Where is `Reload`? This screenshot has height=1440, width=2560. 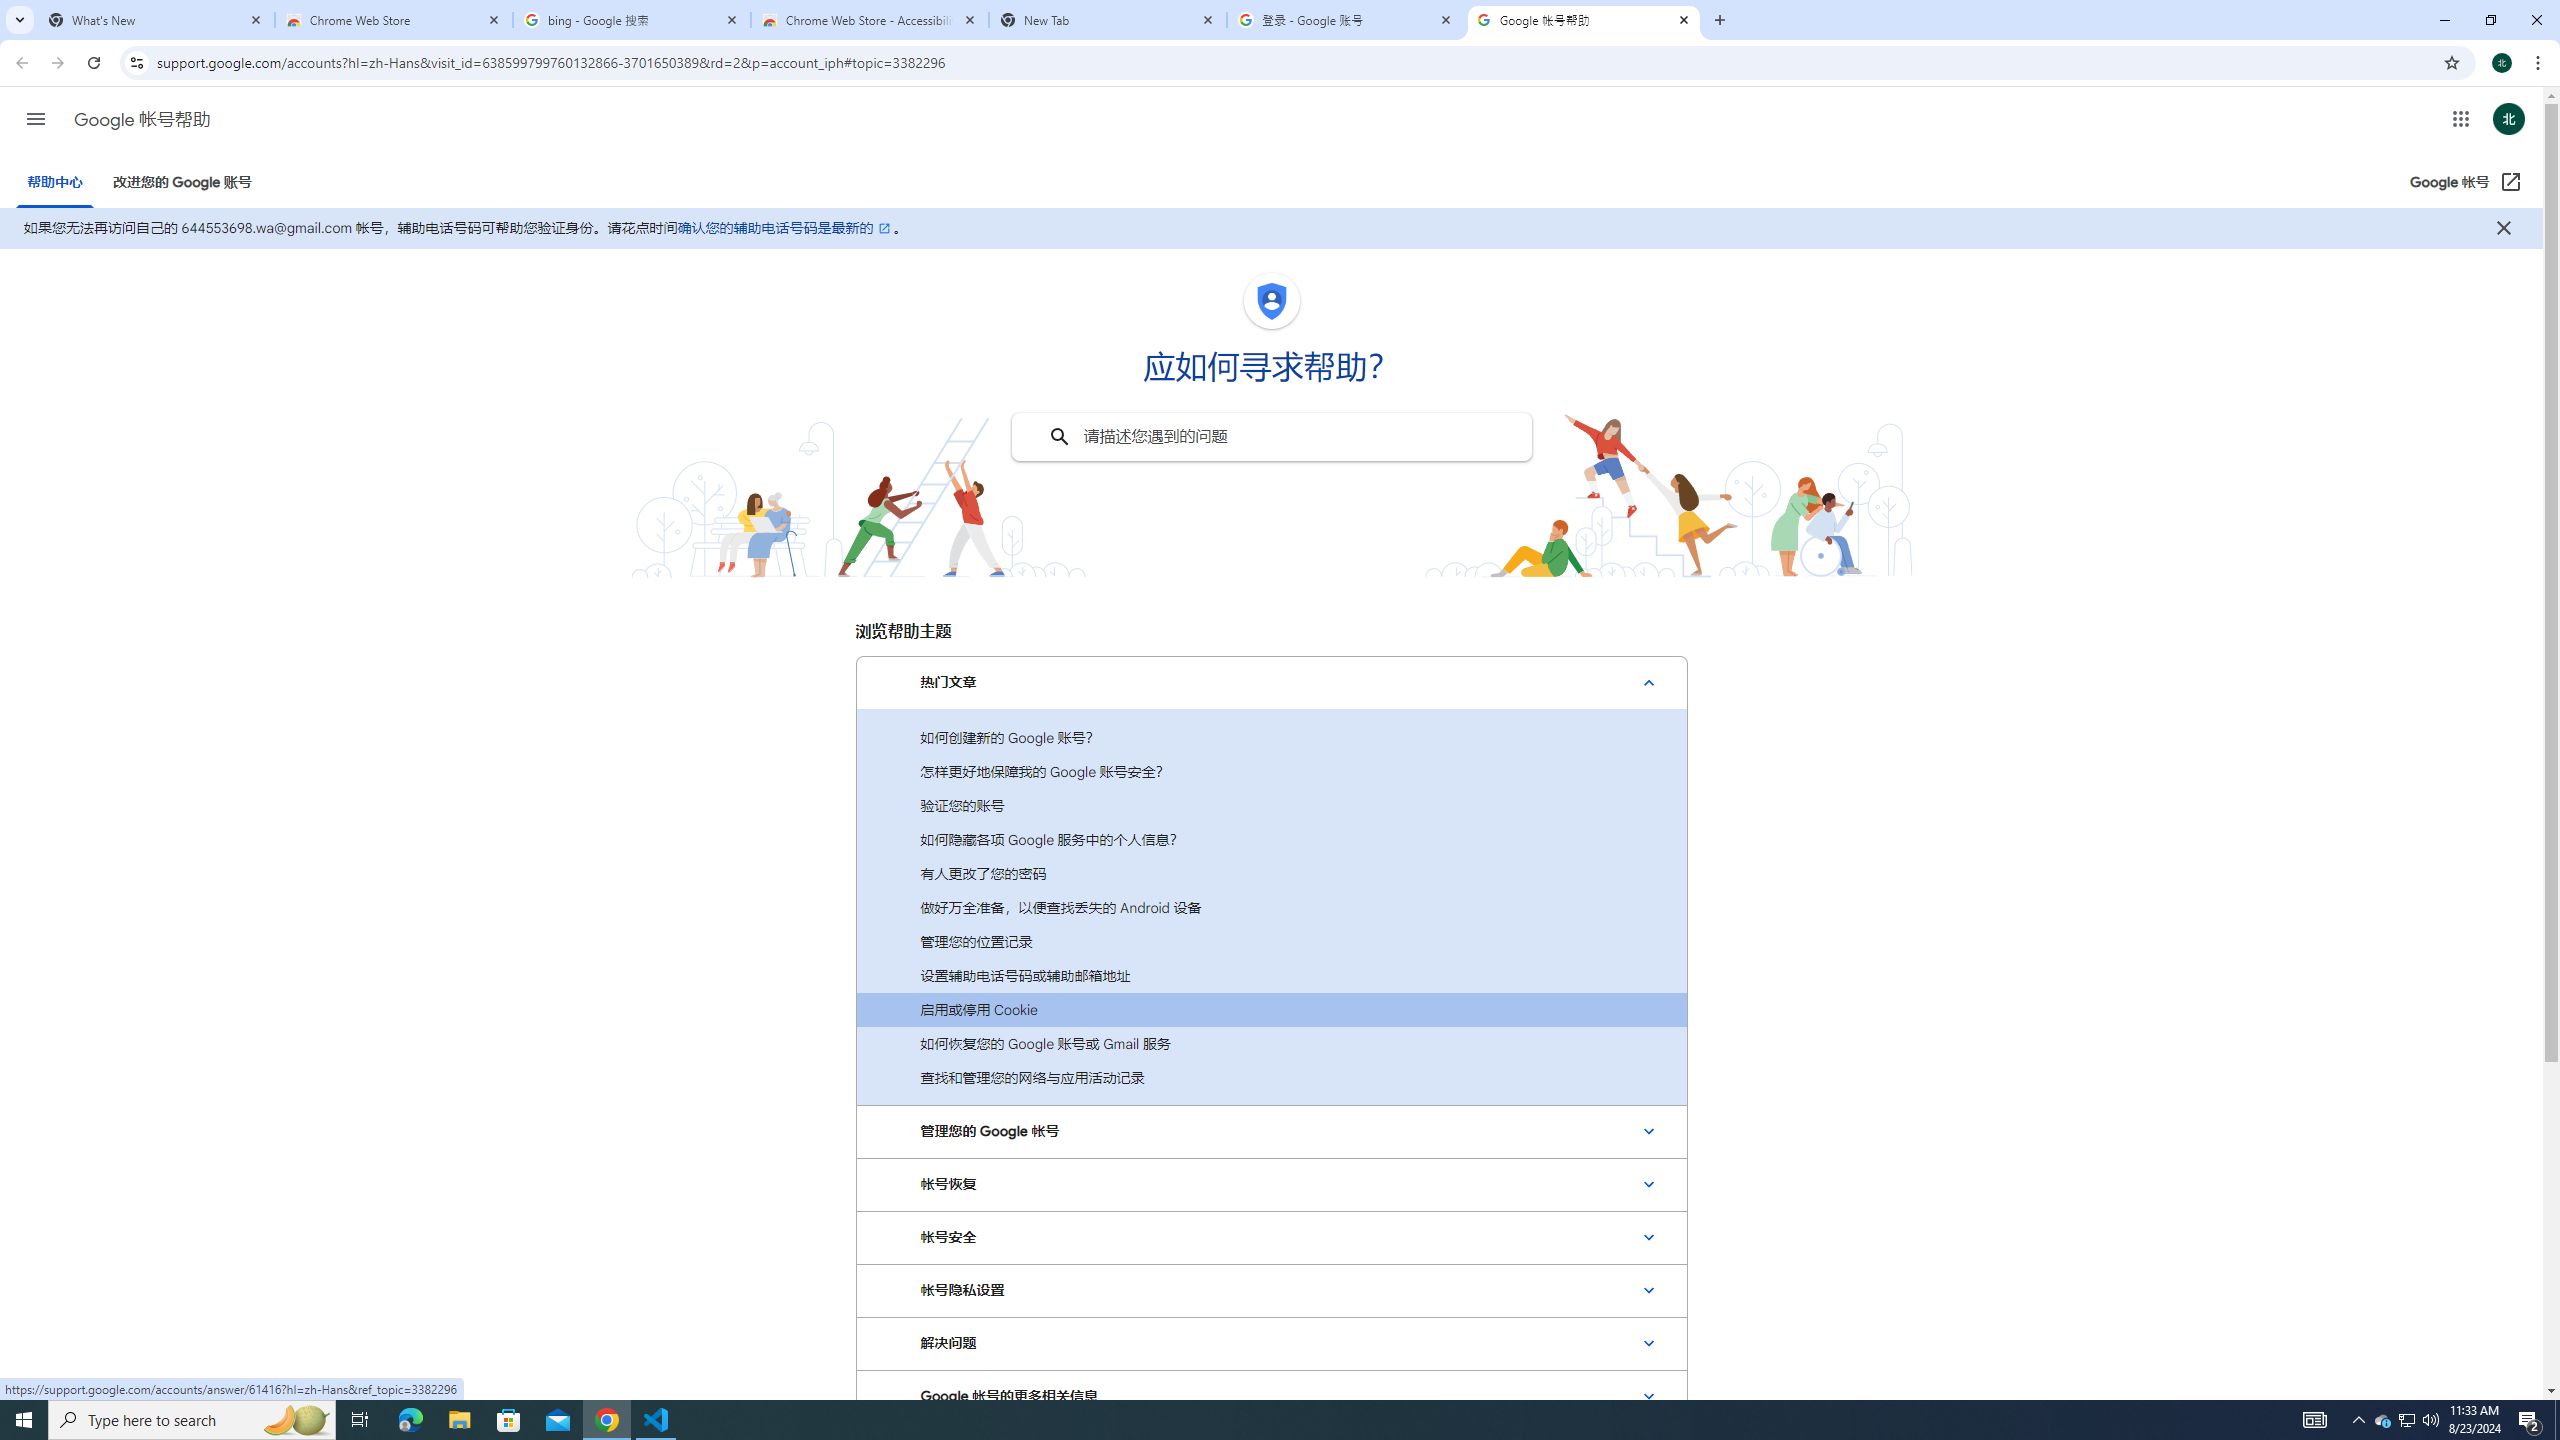 Reload is located at coordinates (93, 63).